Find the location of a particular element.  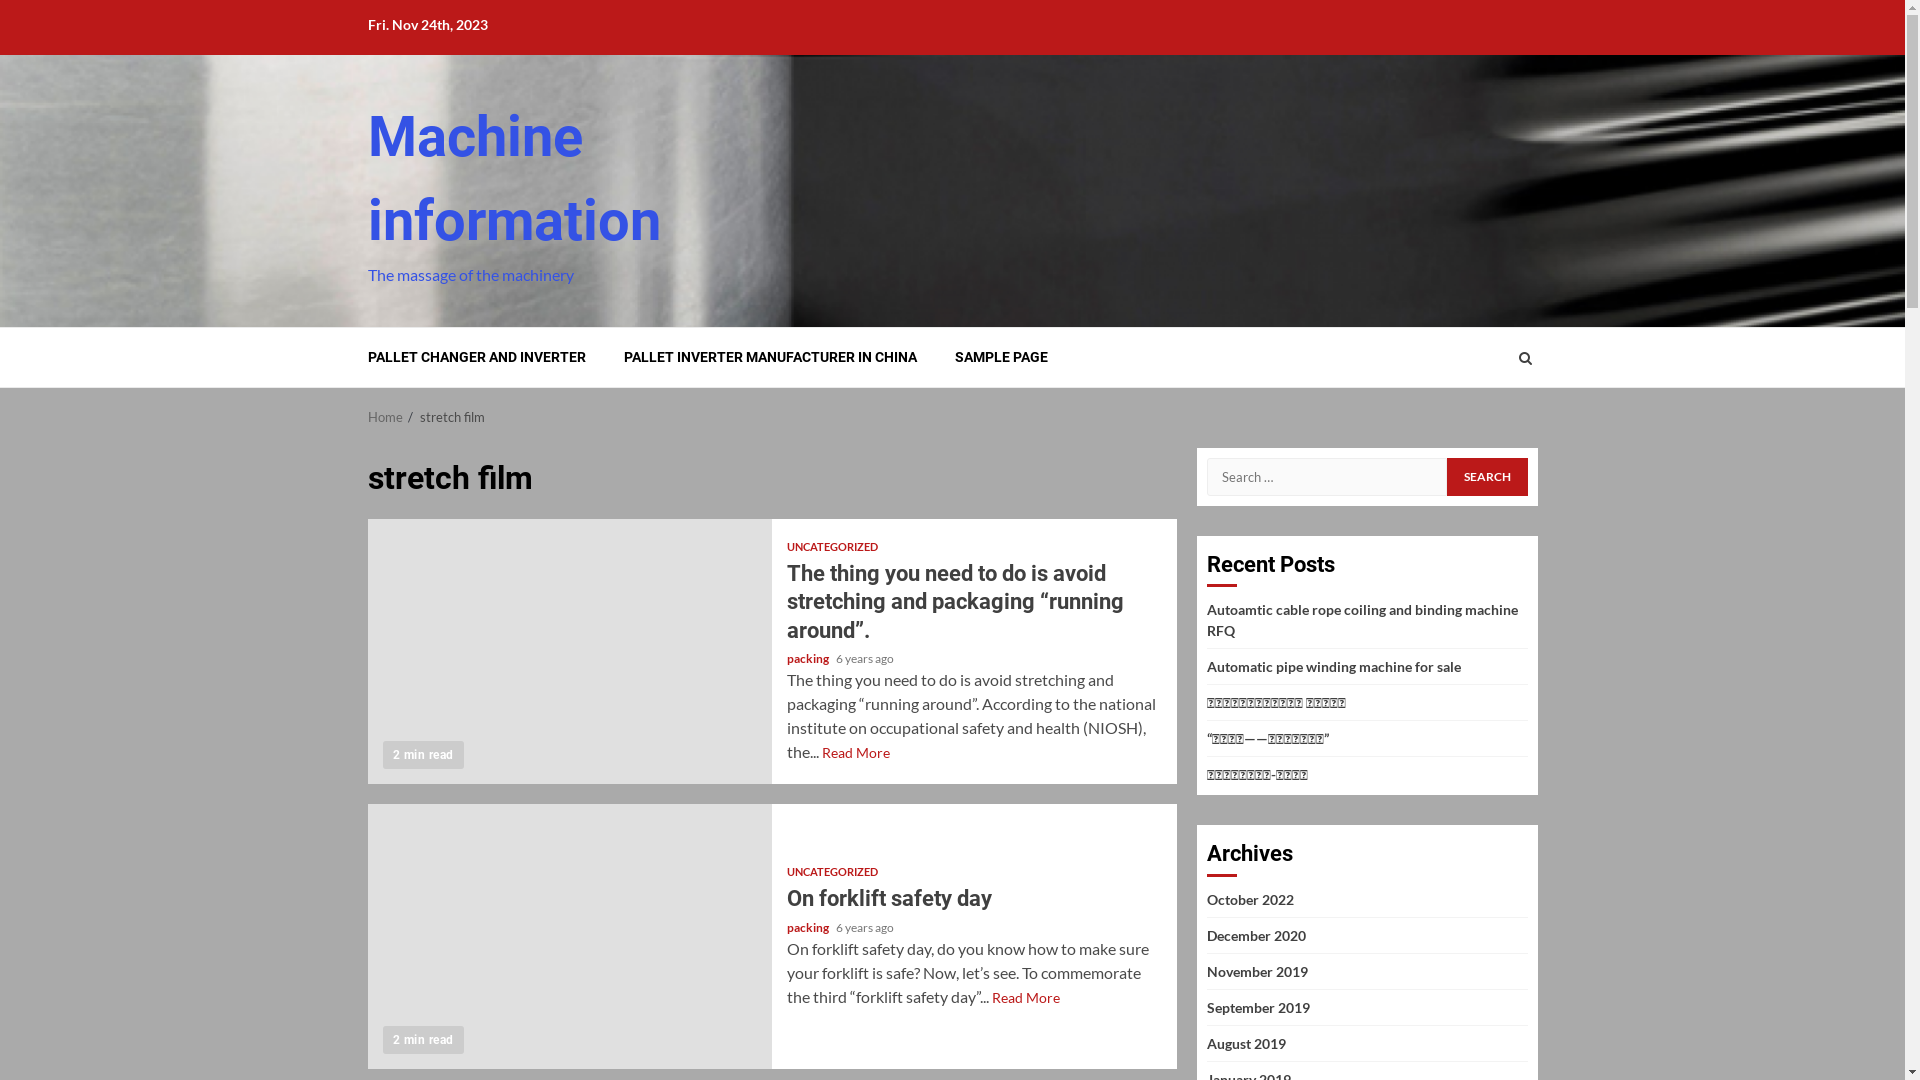

Read More is located at coordinates (856, 752).